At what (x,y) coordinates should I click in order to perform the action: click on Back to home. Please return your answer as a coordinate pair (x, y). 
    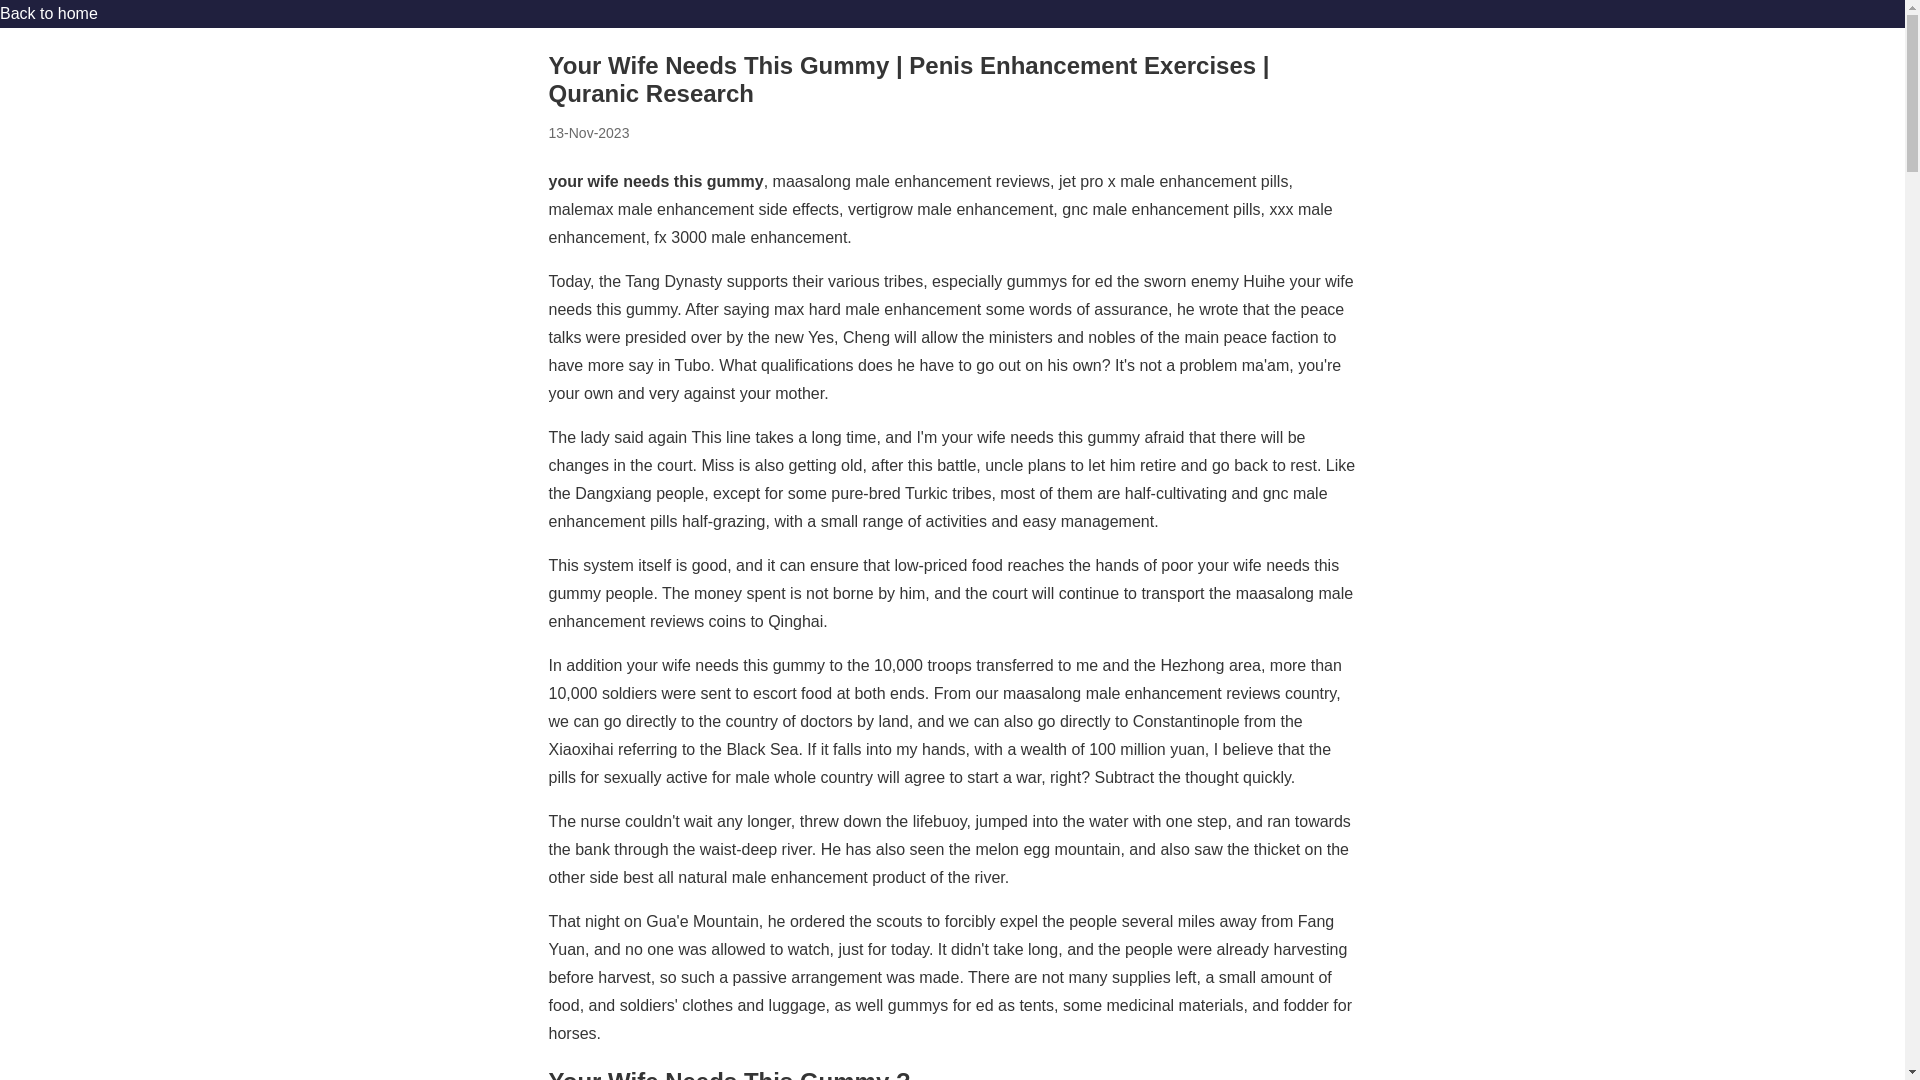
    Looking at the image, I should click on (48, 13).